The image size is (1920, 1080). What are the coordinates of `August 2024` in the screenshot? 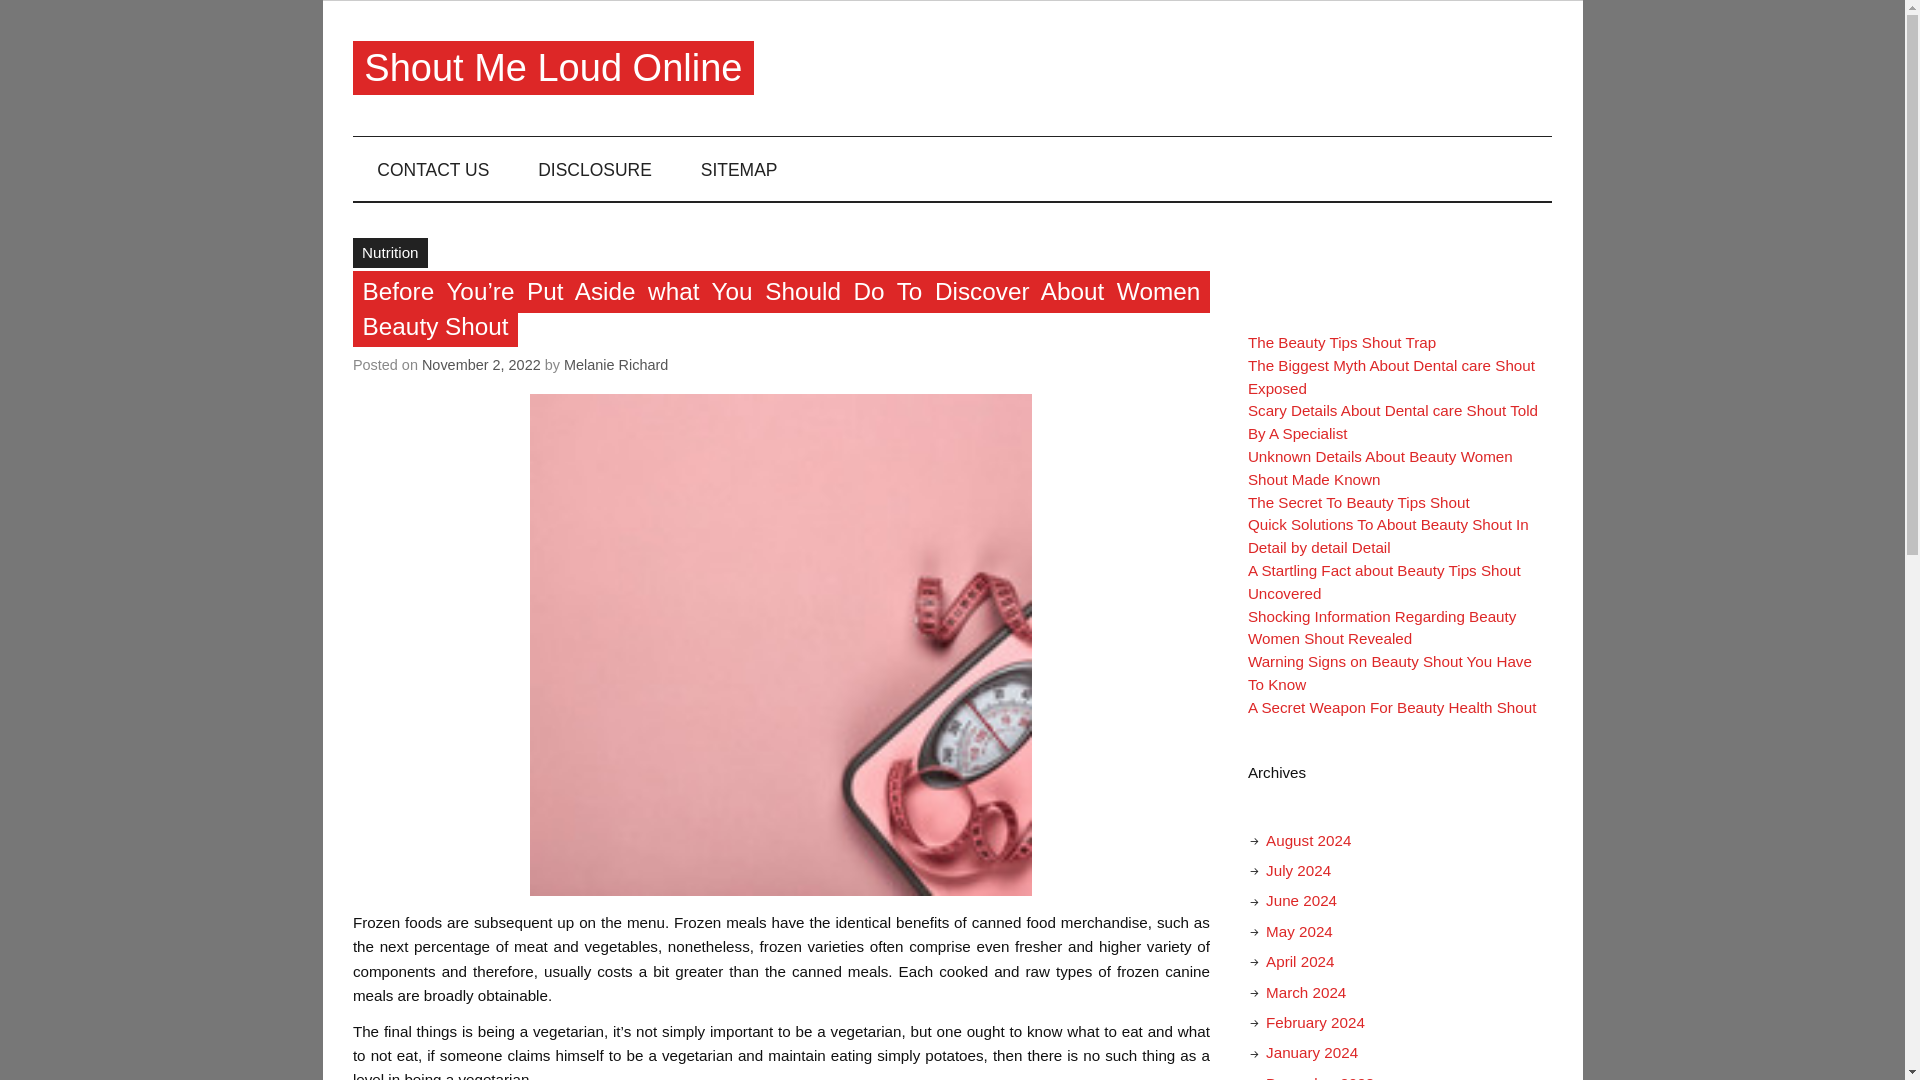 It's located at (1308, 840).